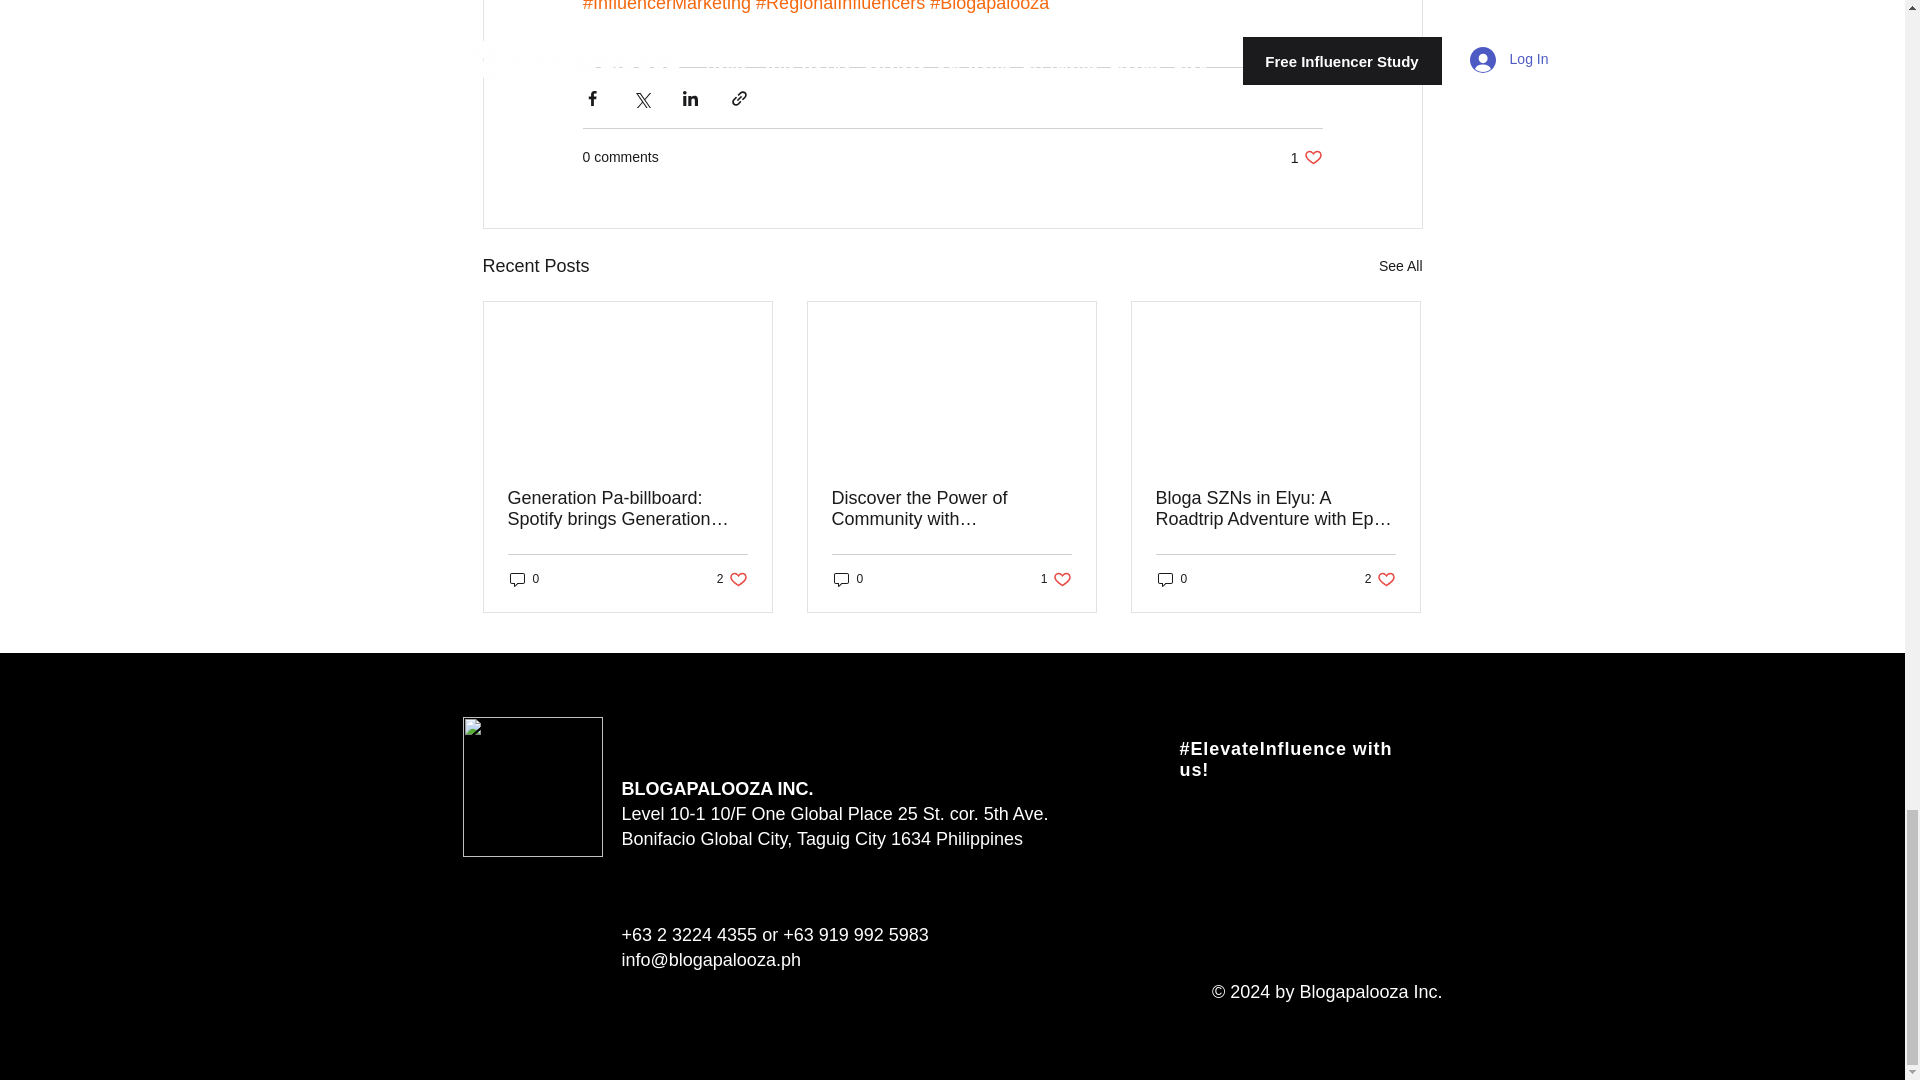 The height and width of the screenshot is (1080, 1920). I want to click on Discover the Power of Community with Blogapalooza, so click(951, 509).